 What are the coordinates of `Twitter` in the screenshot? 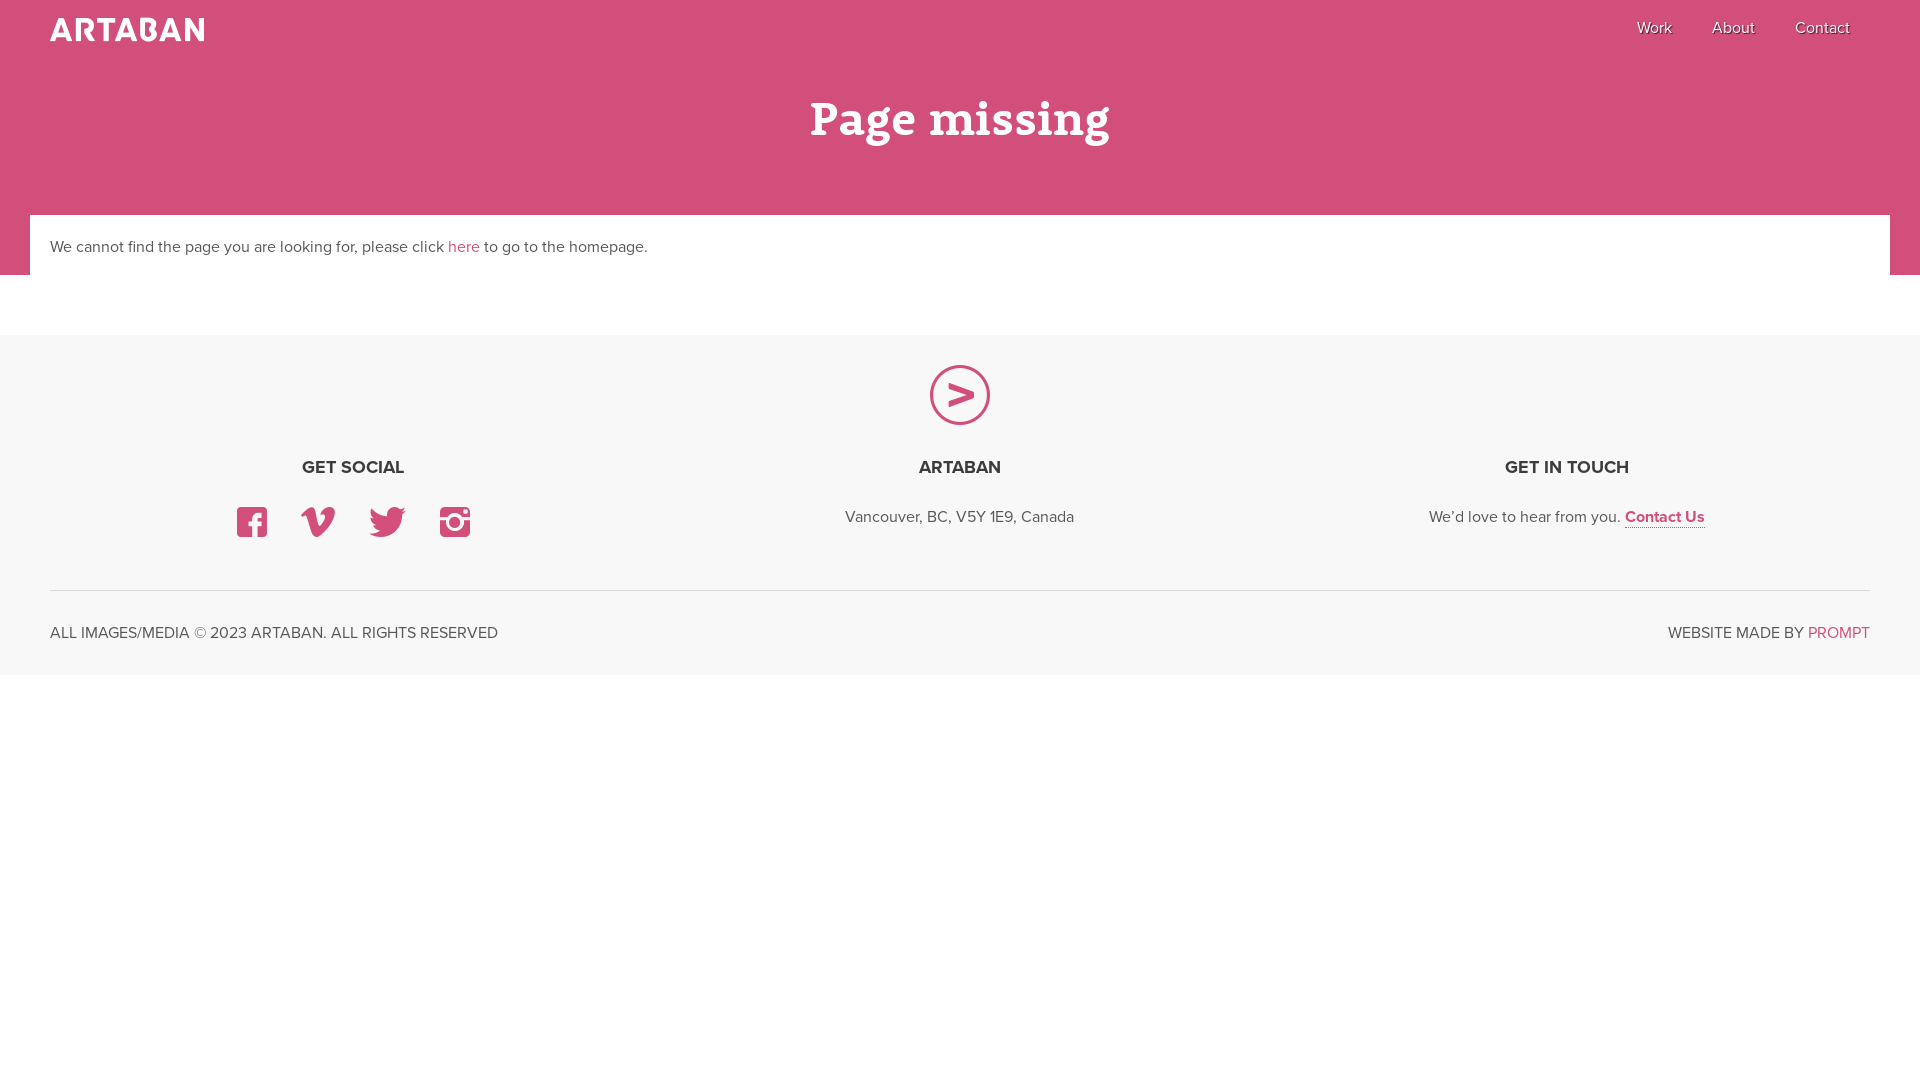 It's located at (388, 522).